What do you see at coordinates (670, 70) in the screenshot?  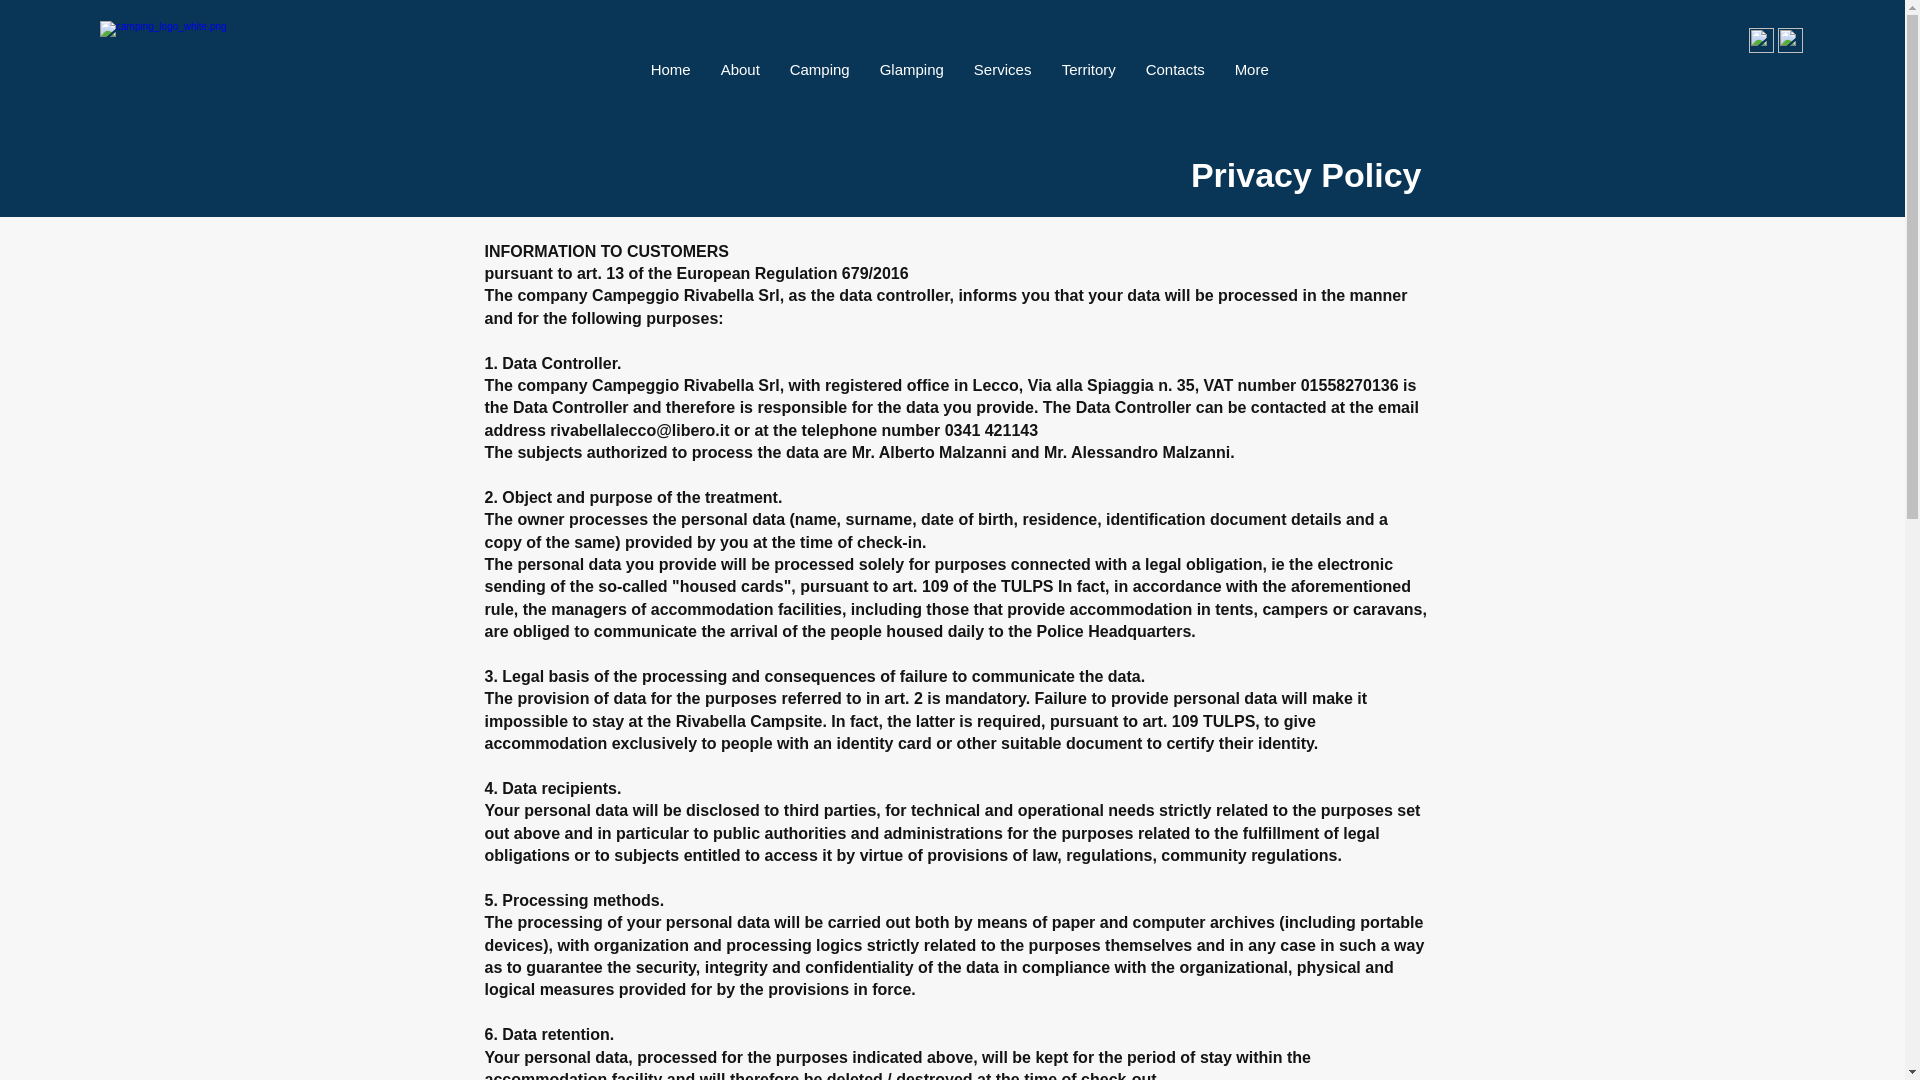 I see `Home` at bounding box center [670, 70].